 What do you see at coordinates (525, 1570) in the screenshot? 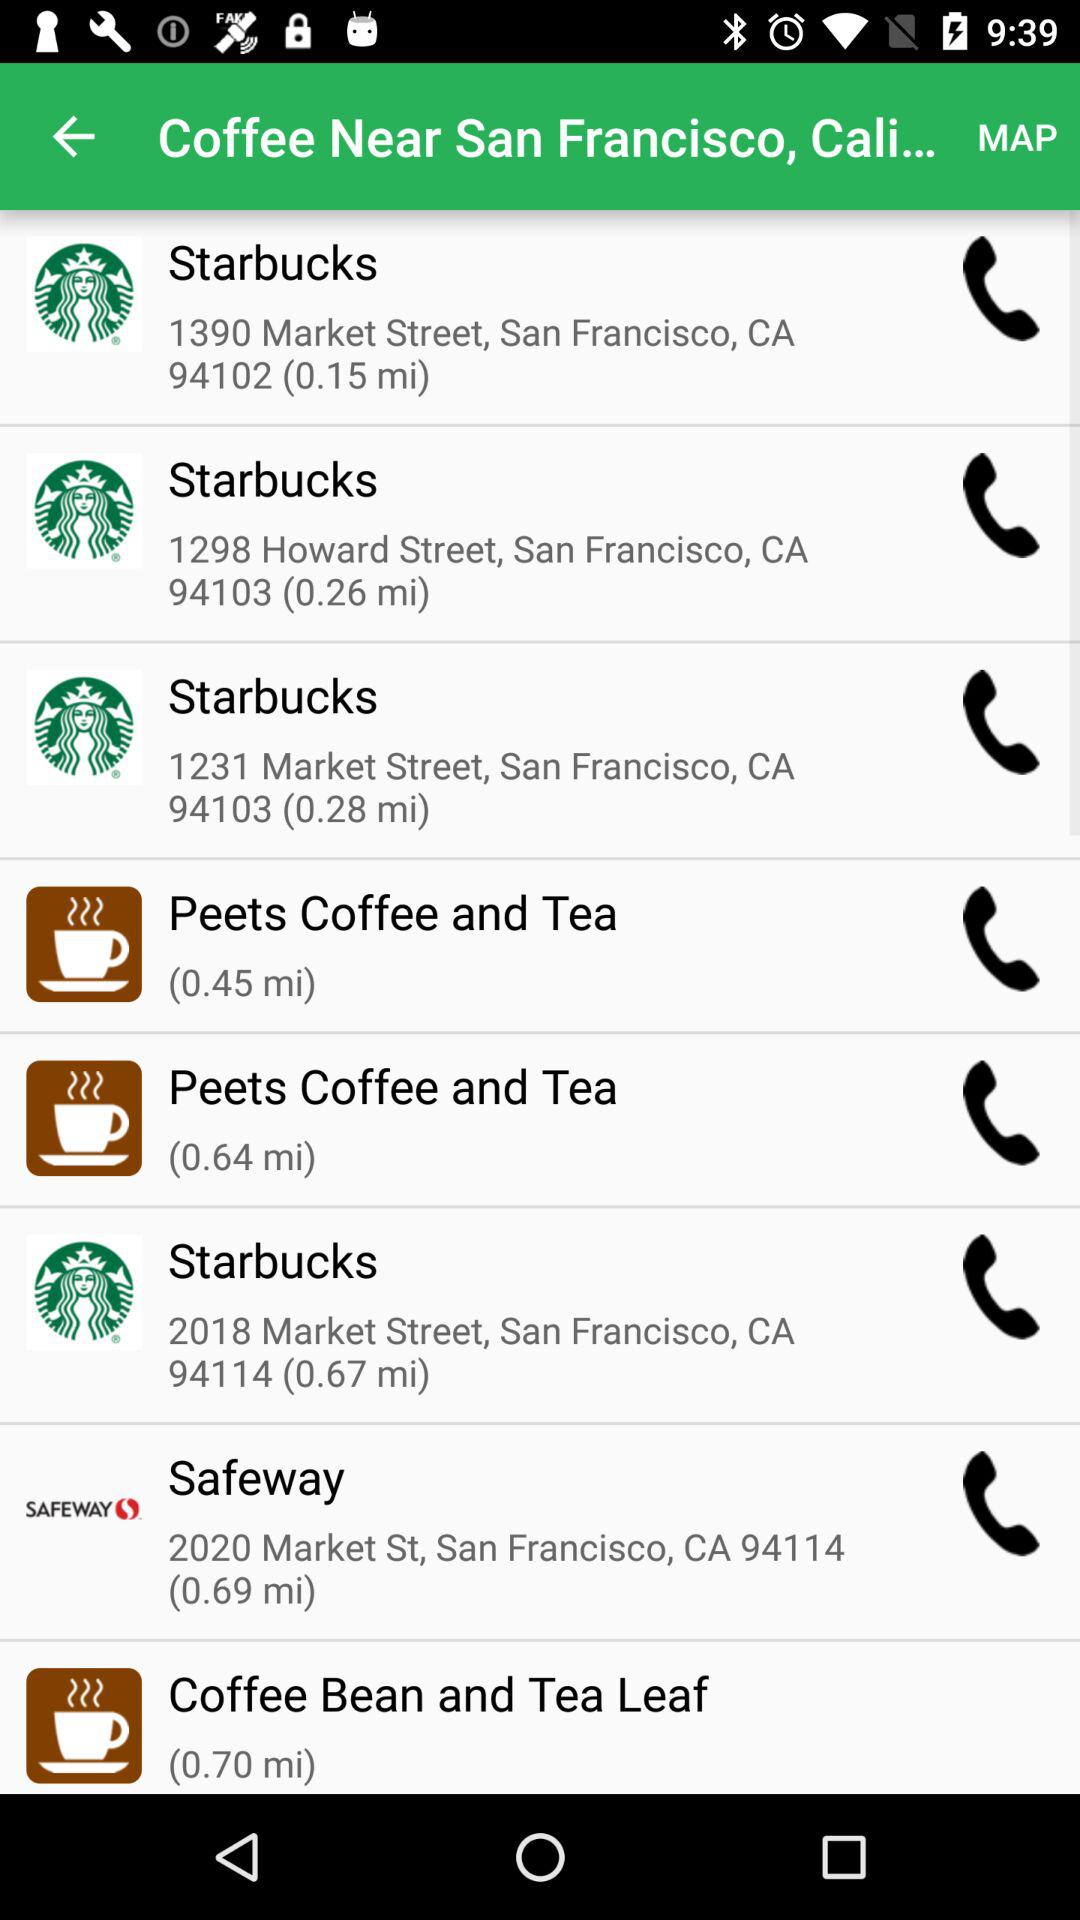
I see `turn on the item above the coffee bean and` at bounding box center [525, 1570].